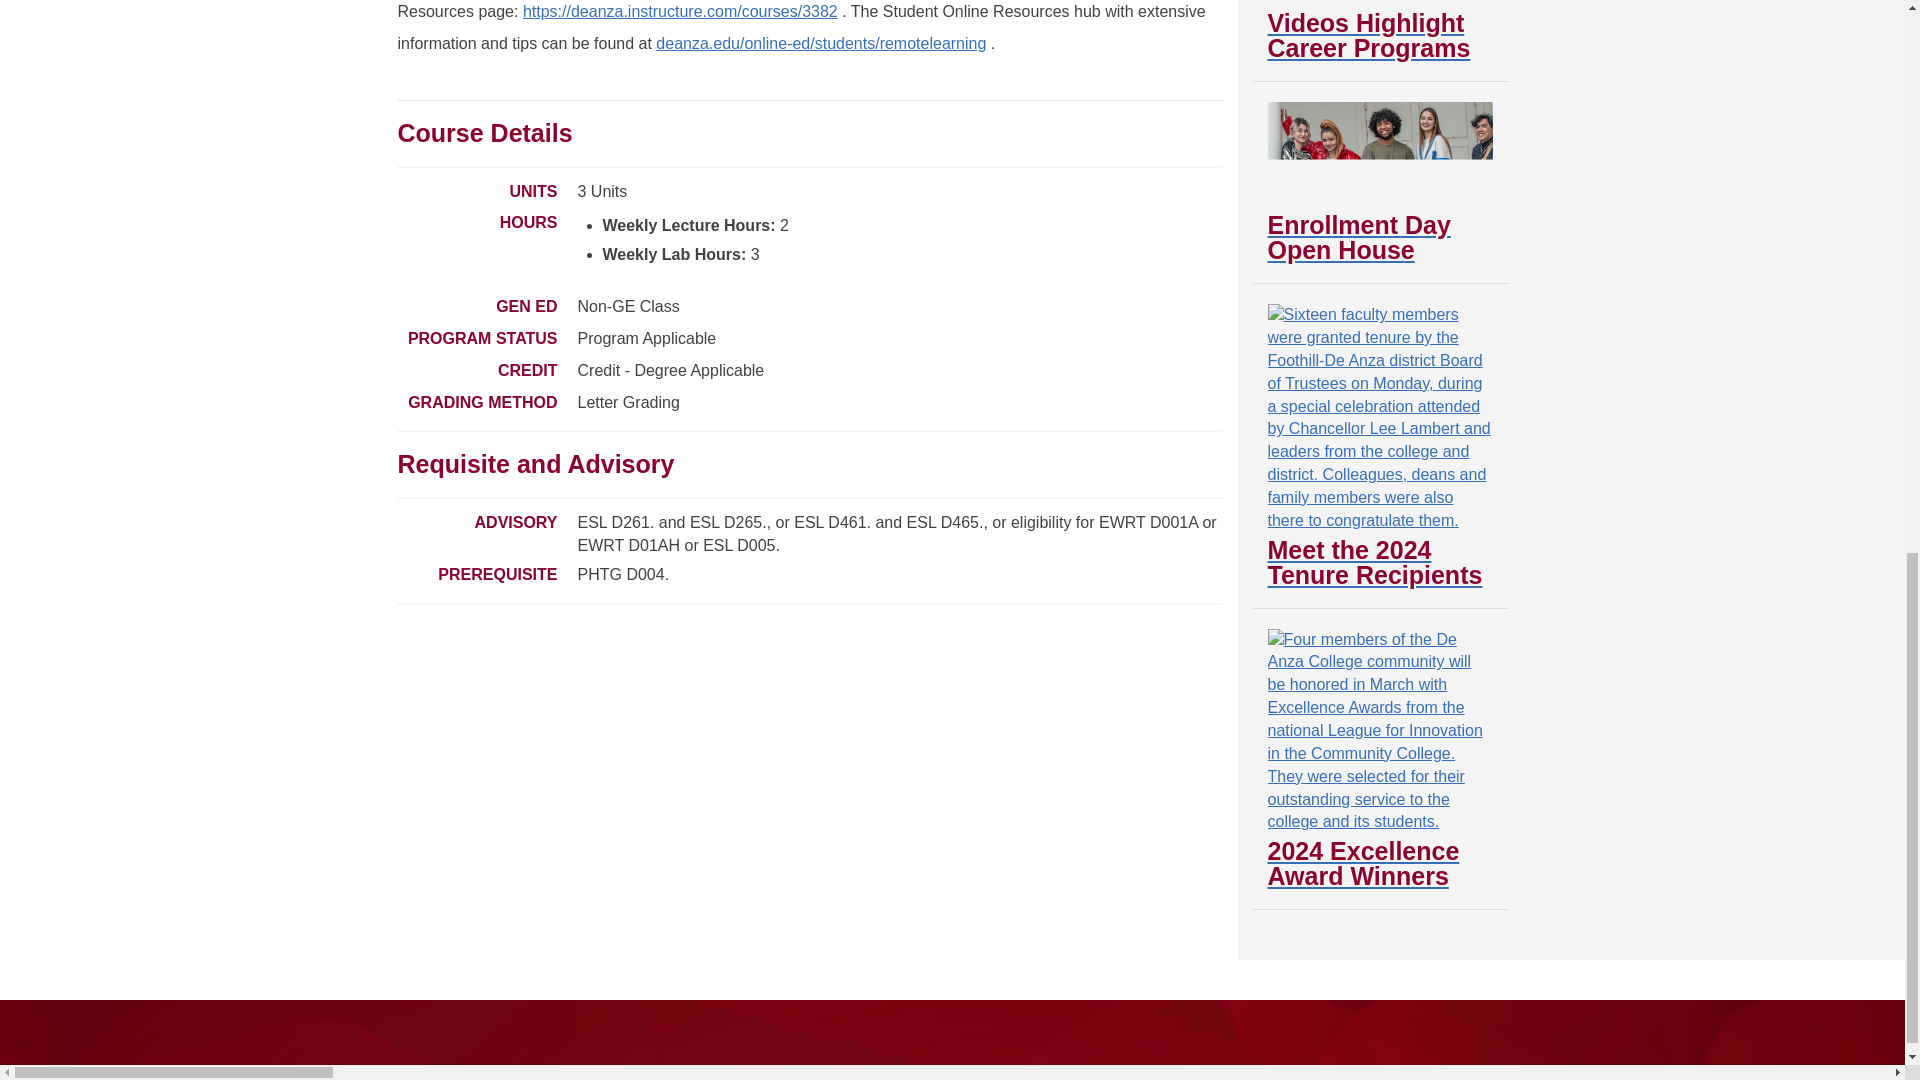  Describe the element at coordinates (1380, 30) in the screenshot. I see `Videos Highlight Career Programs` at that location.